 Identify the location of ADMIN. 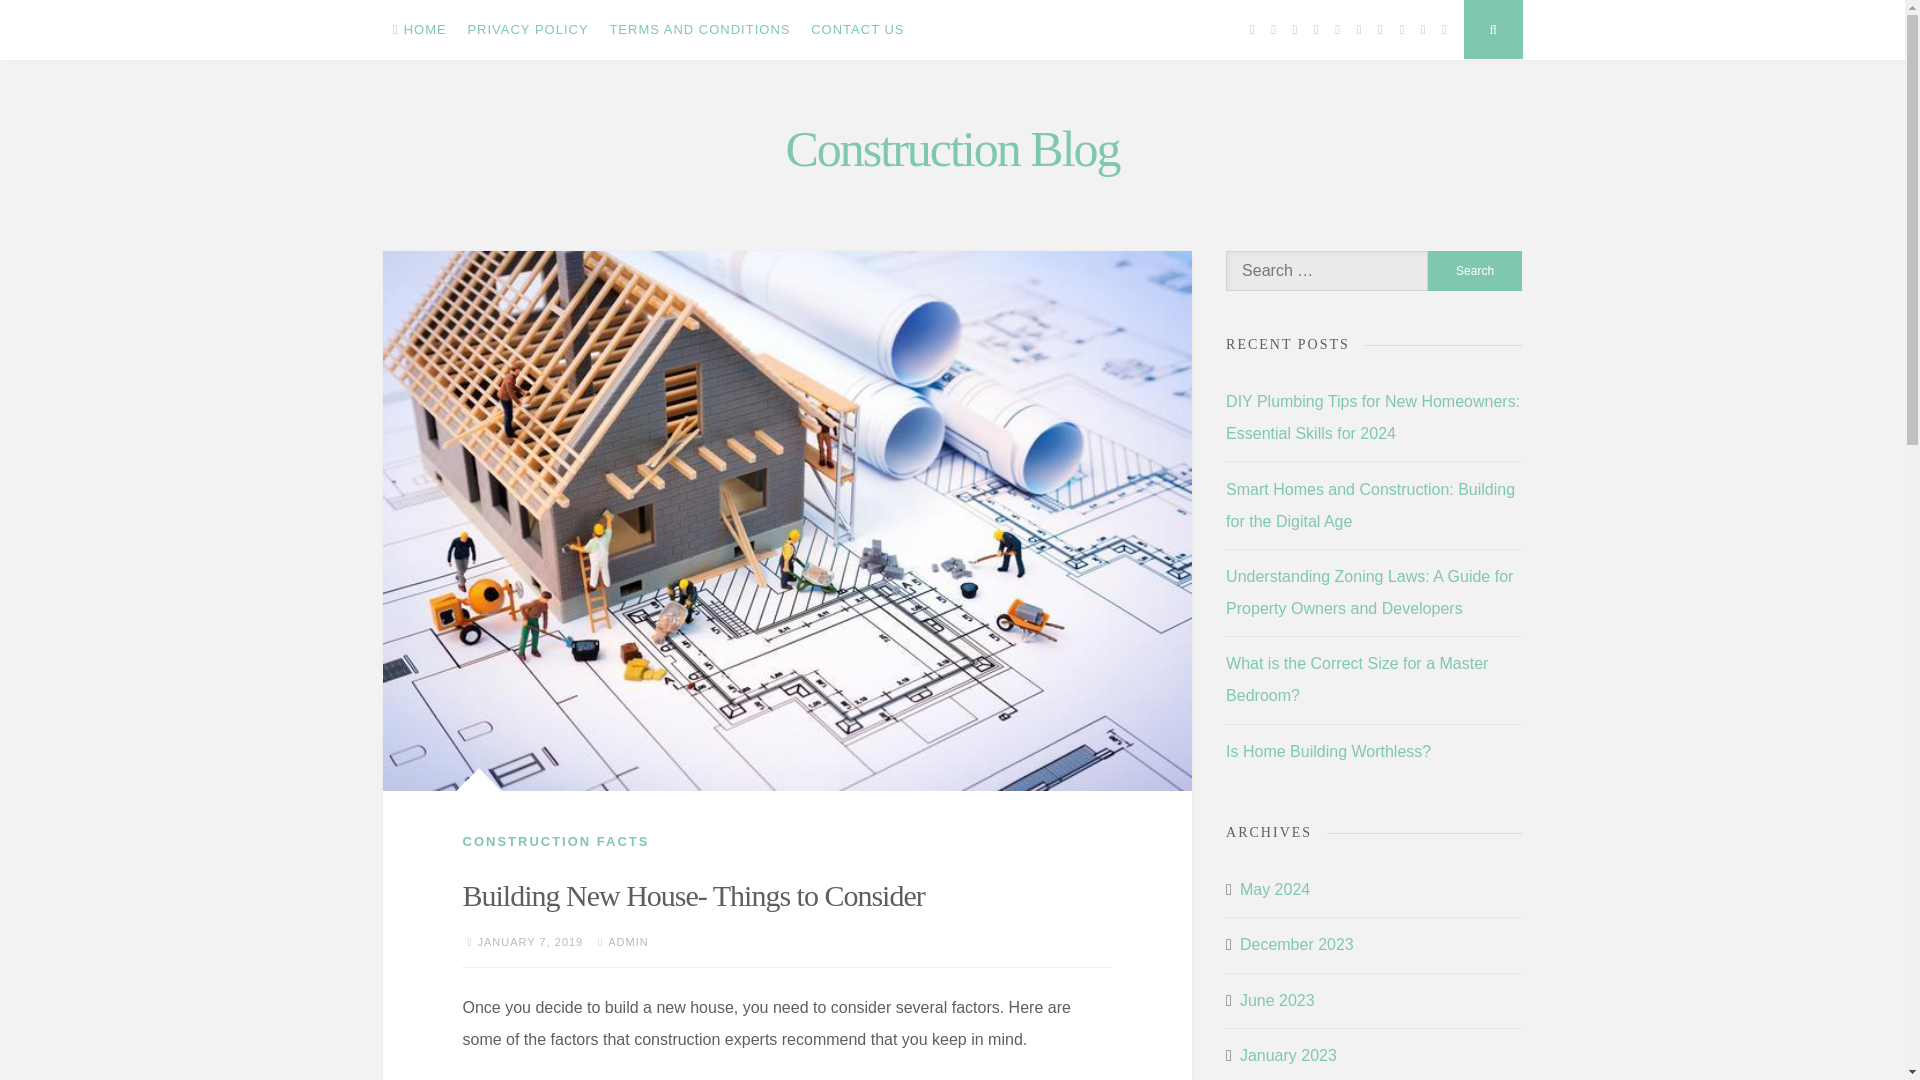
(628, 942).